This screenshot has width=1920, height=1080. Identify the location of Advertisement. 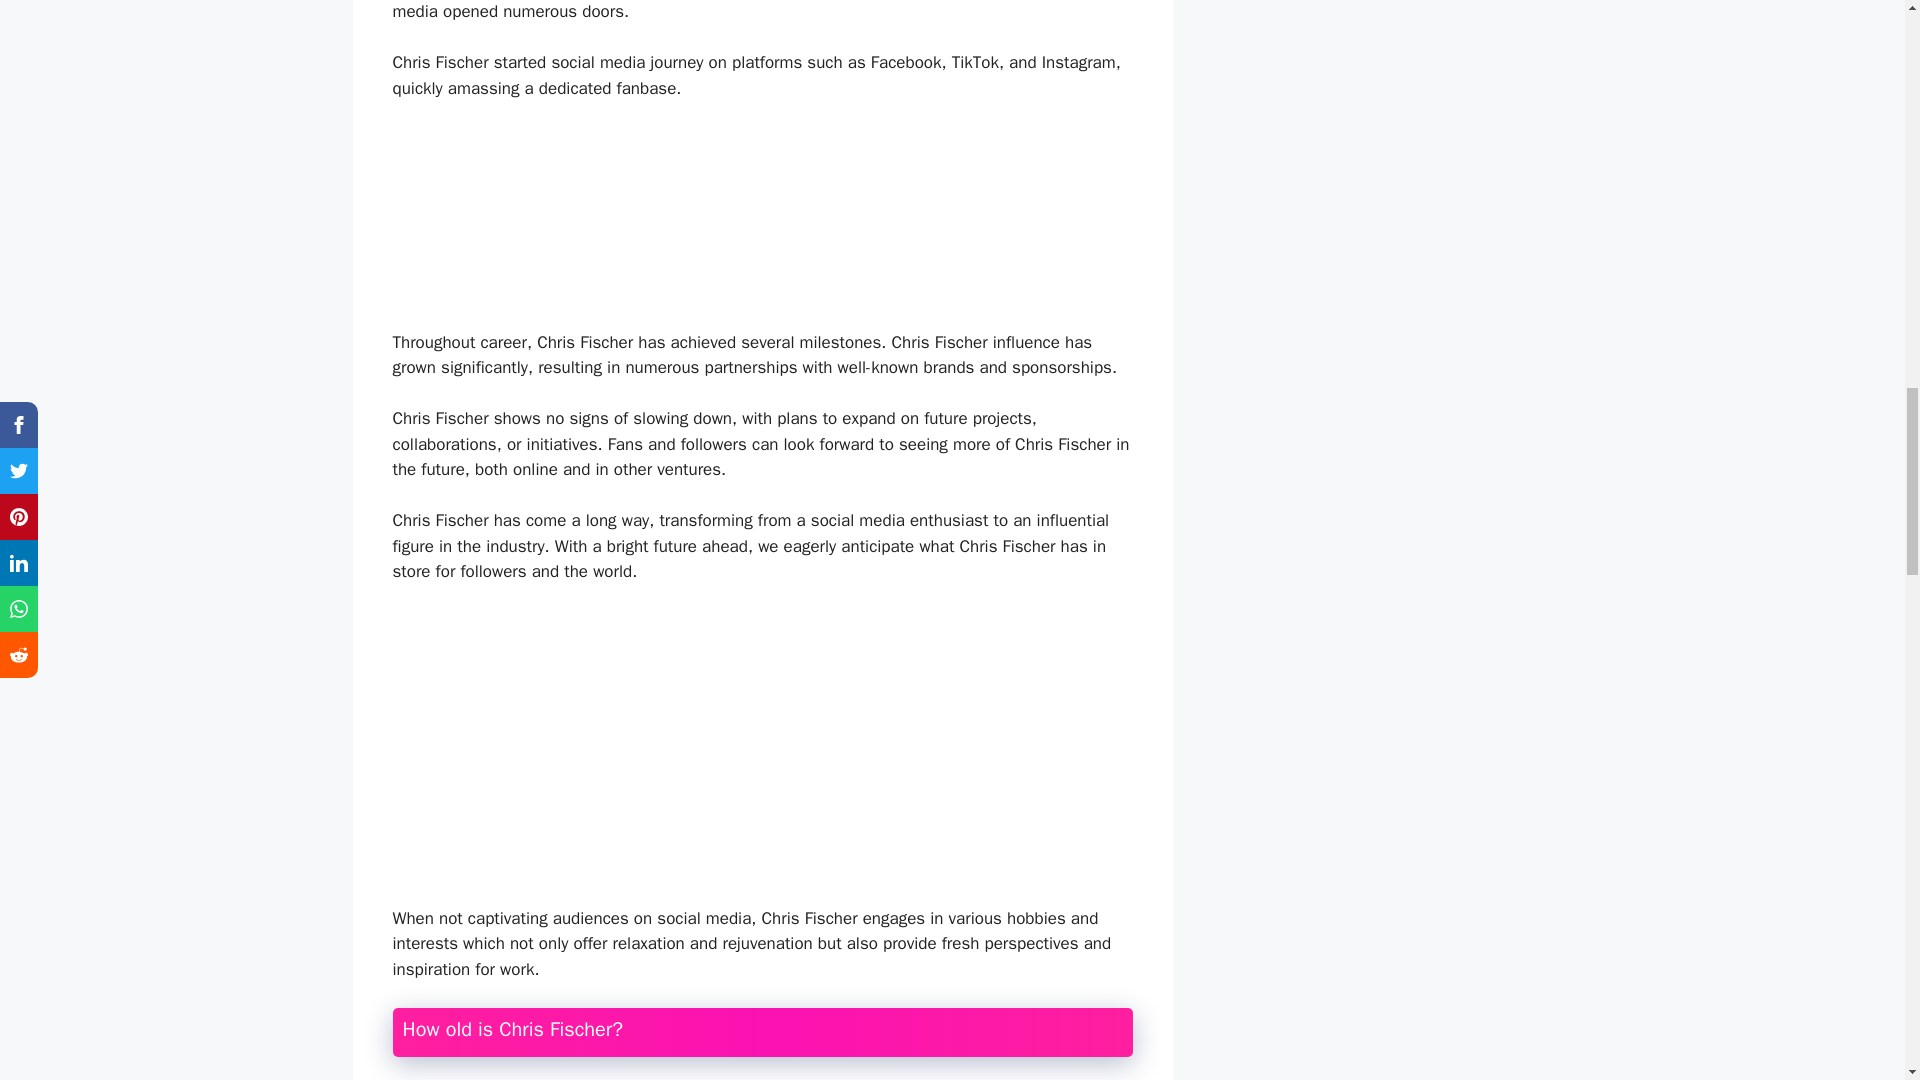
(781, 224).